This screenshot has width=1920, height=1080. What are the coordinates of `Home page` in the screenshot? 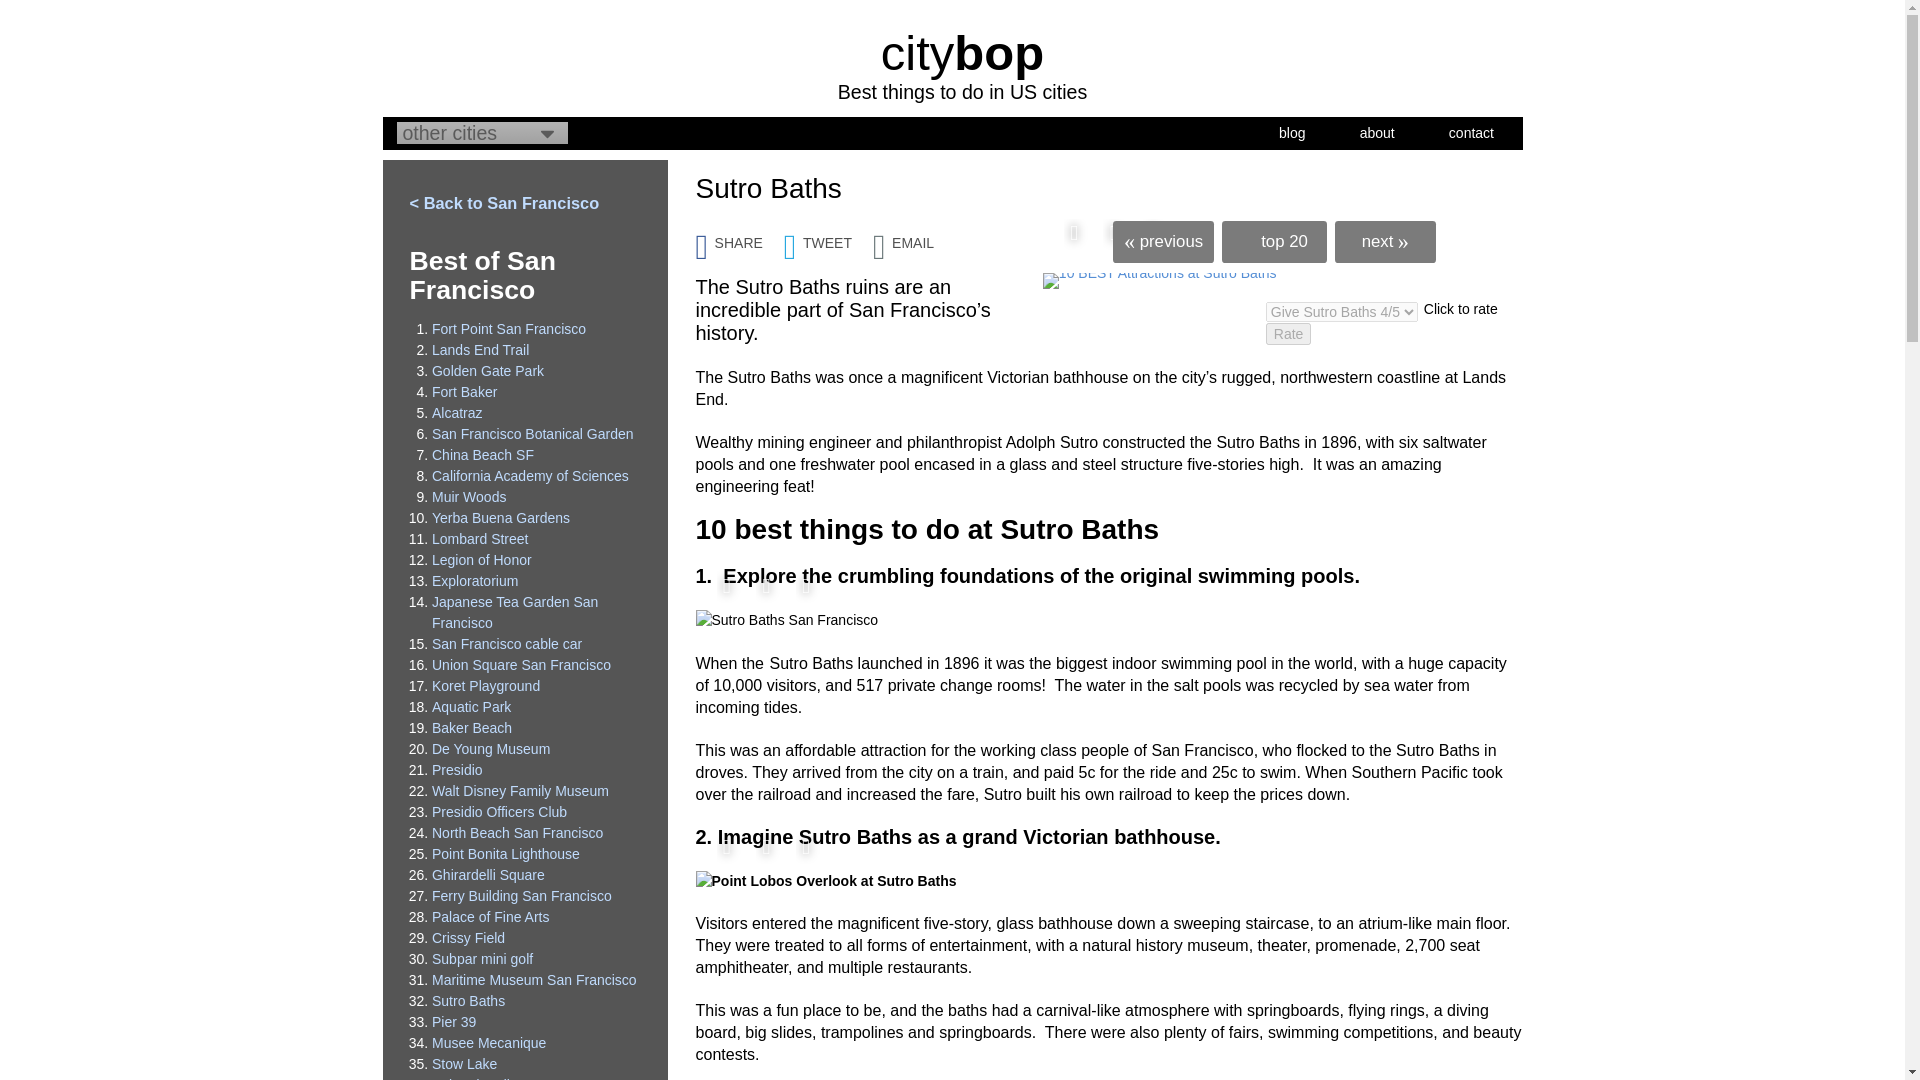 It's located at (962, 52).